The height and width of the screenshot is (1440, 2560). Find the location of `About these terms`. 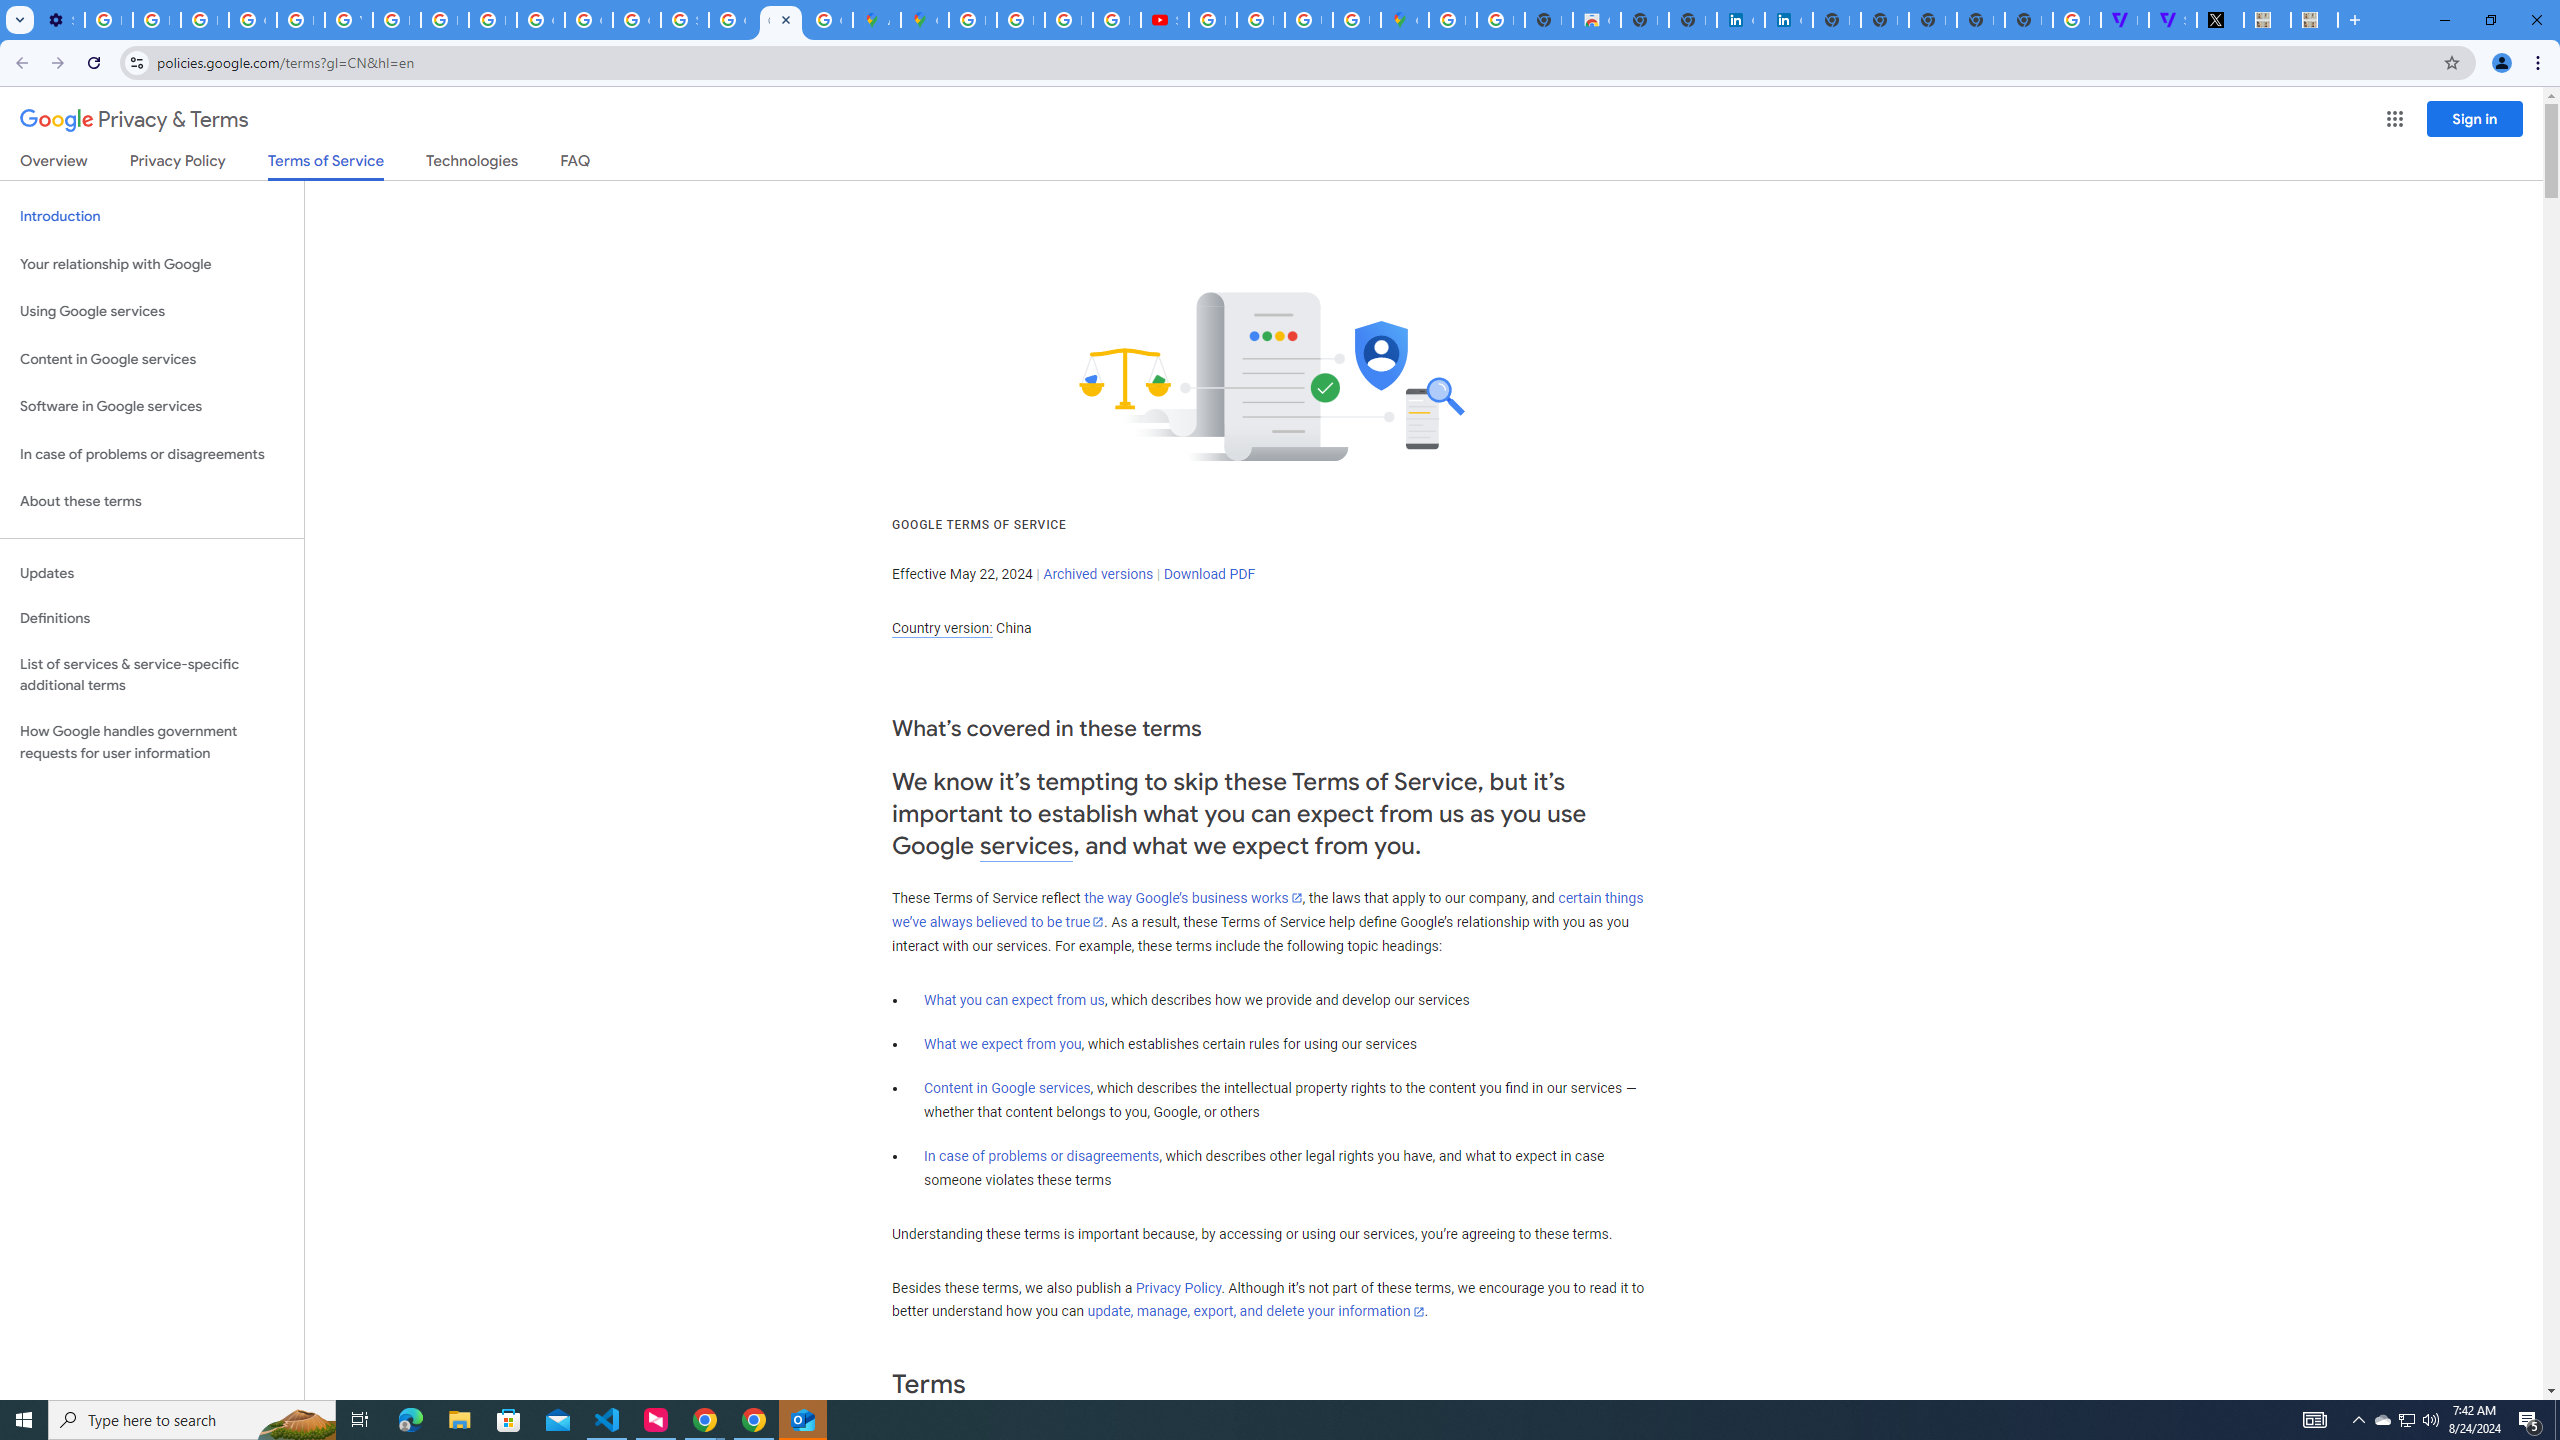

About these terms is located at coordinates (152, 502).